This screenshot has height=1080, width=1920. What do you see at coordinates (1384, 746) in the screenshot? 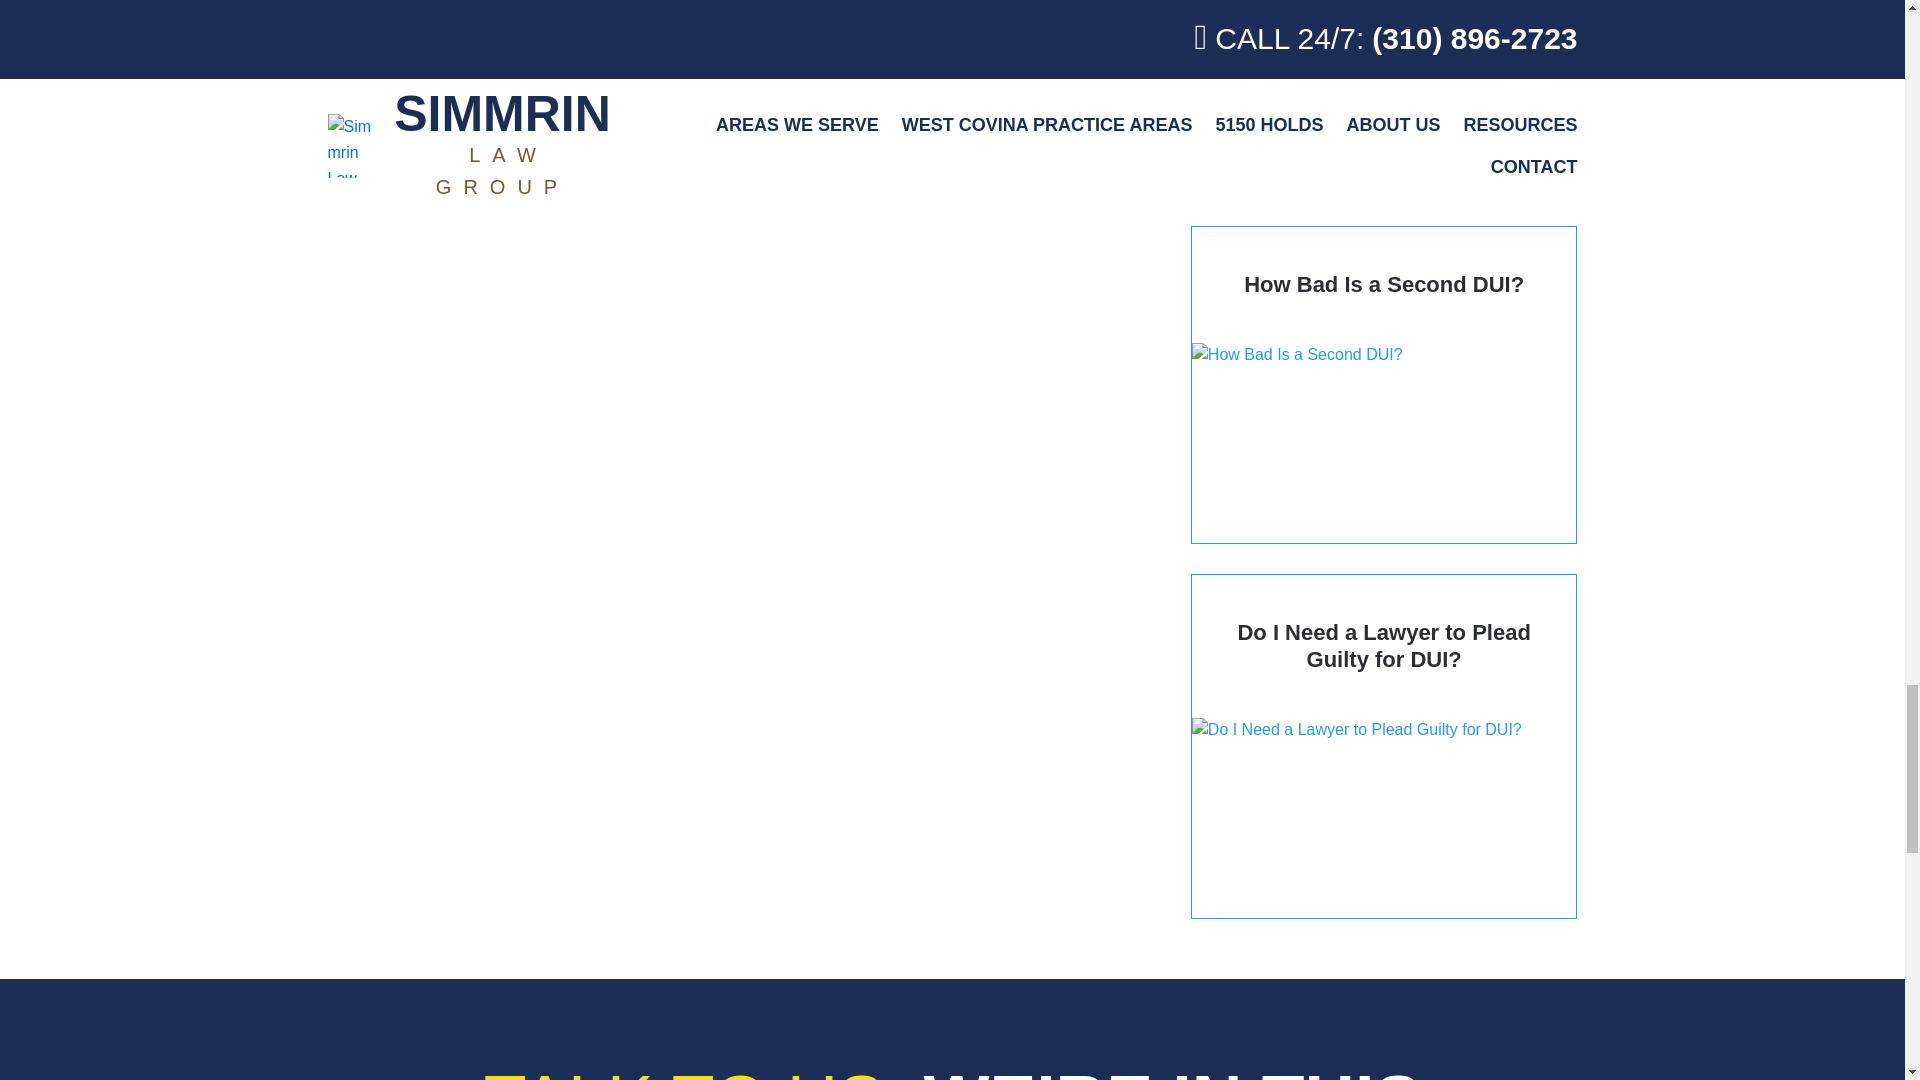
I see `Do I Need a Lawyer to Plead Guilty for DUI?` at bounding box center [1384, 746].